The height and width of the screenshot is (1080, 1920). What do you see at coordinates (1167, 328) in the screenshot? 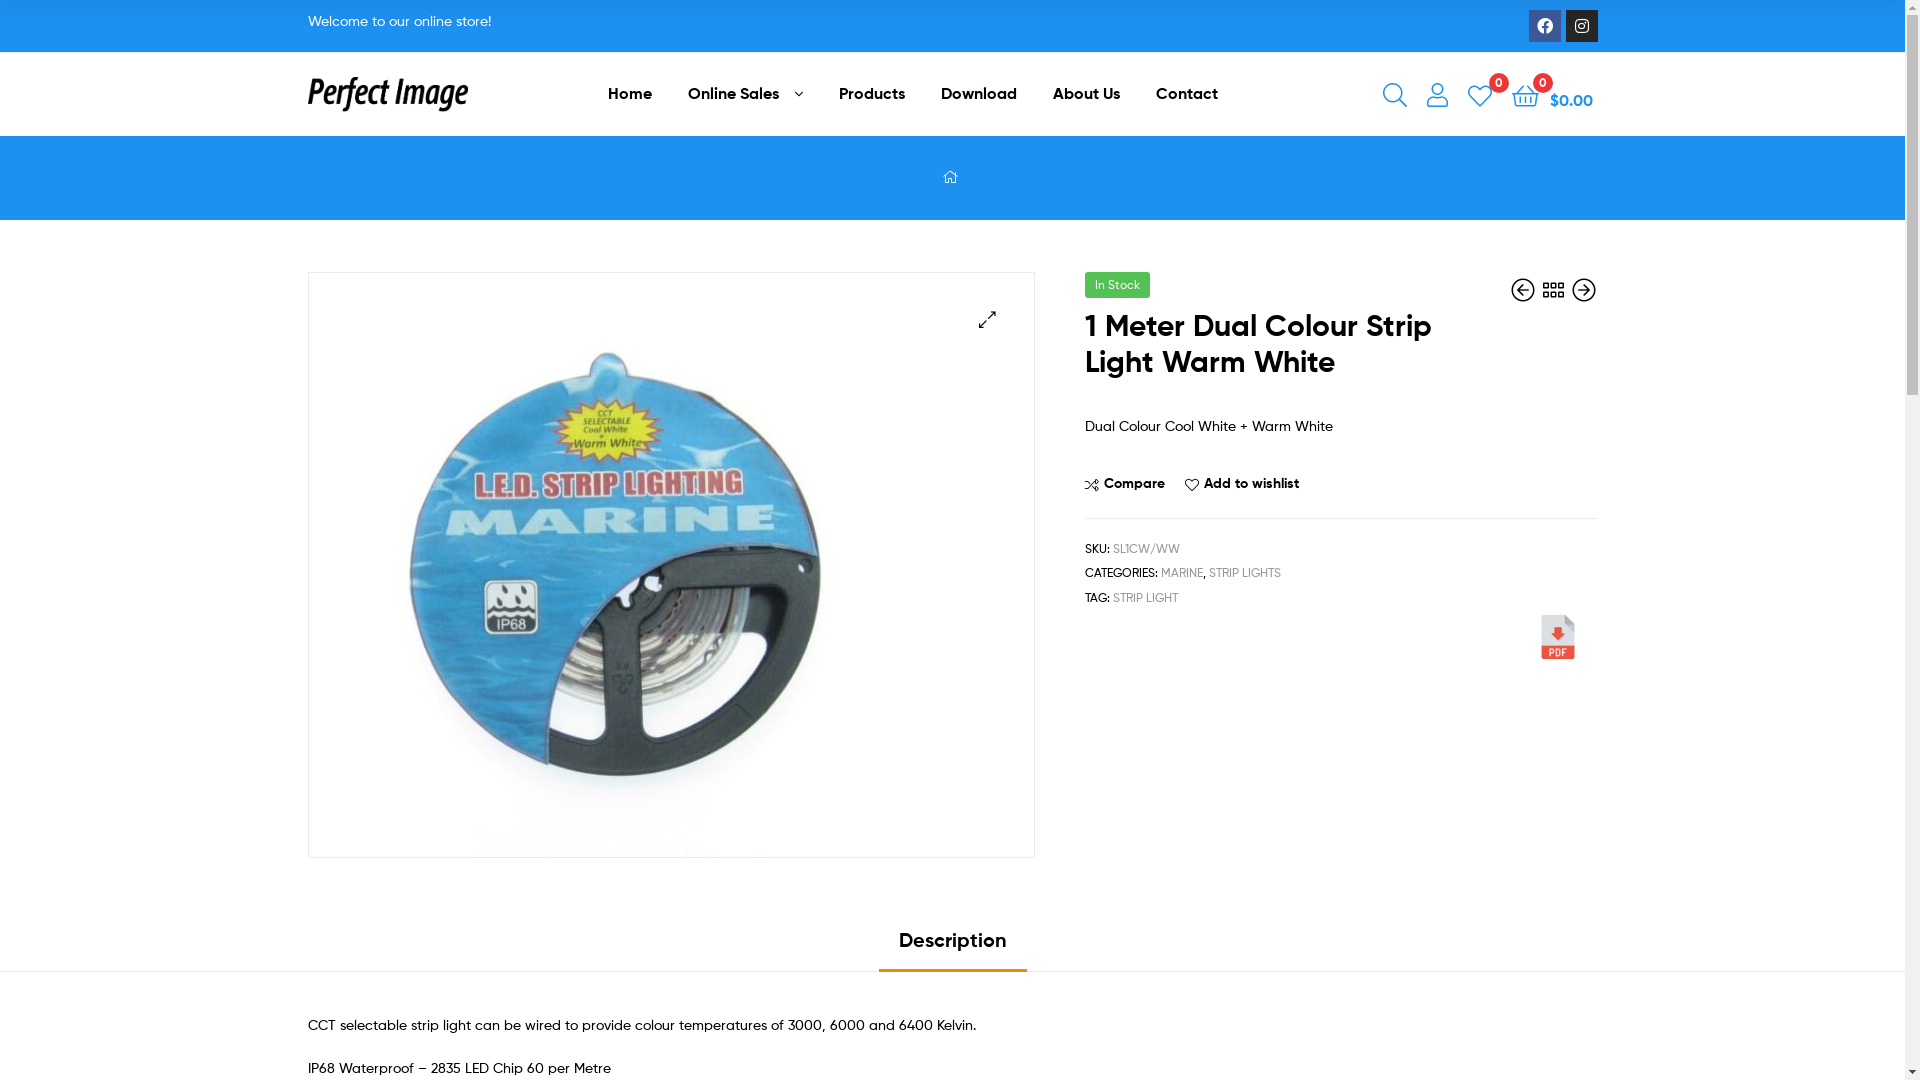
I see `Search` at bounding box center [1167, 328].